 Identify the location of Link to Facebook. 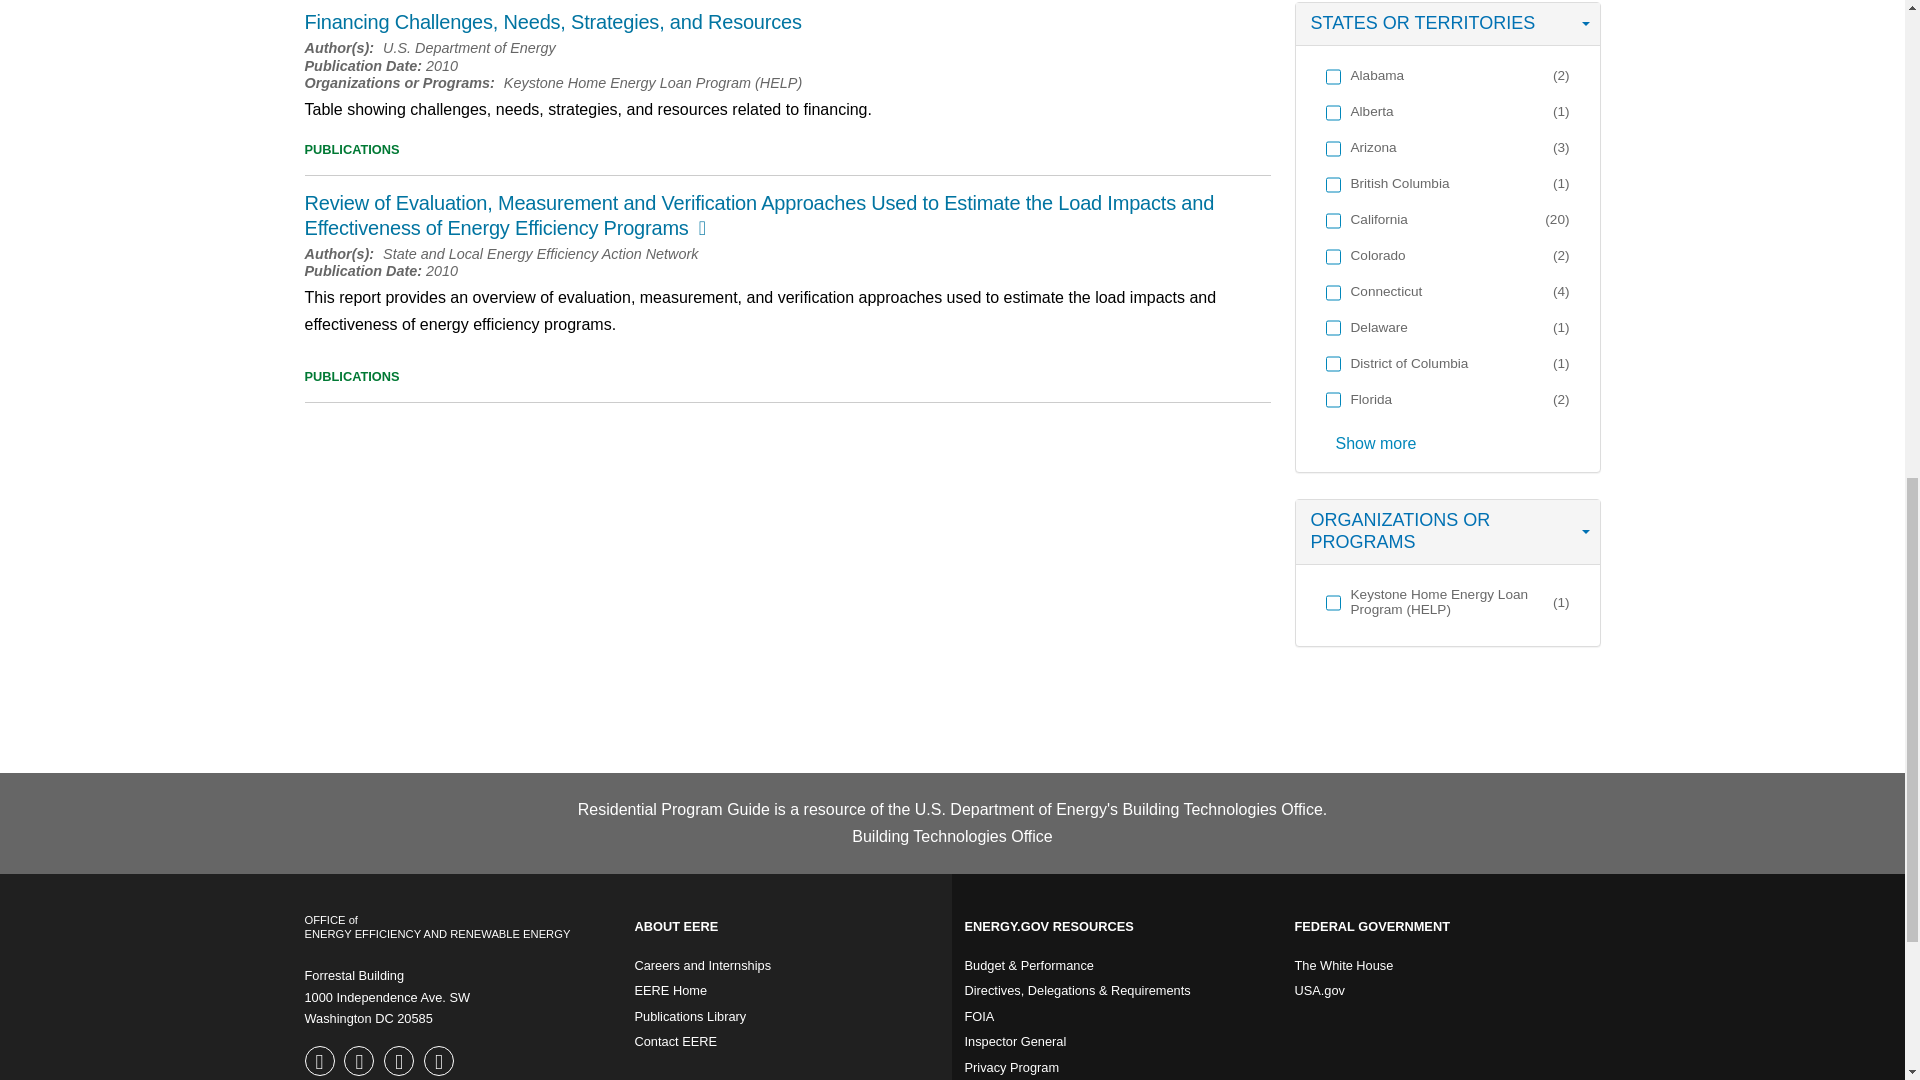
(321, 1062).